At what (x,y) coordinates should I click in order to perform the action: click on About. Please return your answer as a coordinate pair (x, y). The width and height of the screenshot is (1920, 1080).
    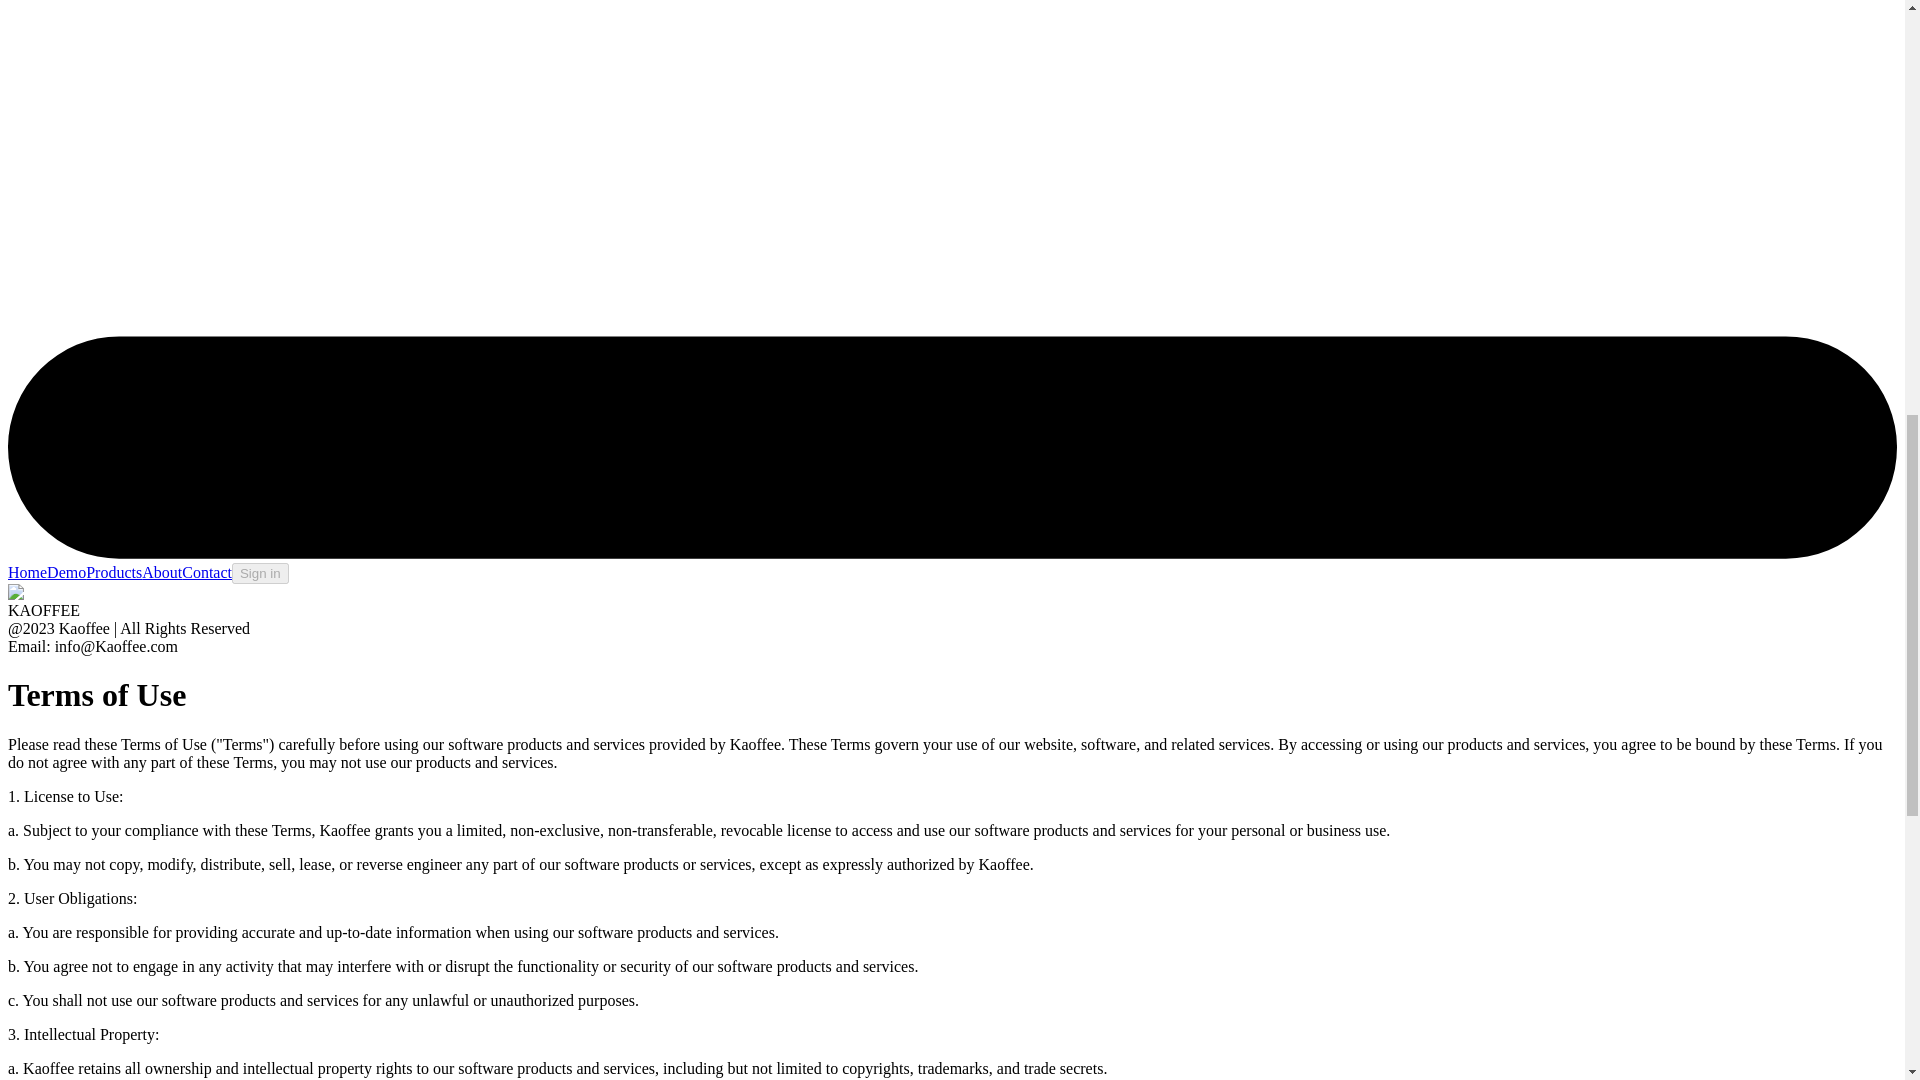
    Looking at the image, I should click on (162, 572).